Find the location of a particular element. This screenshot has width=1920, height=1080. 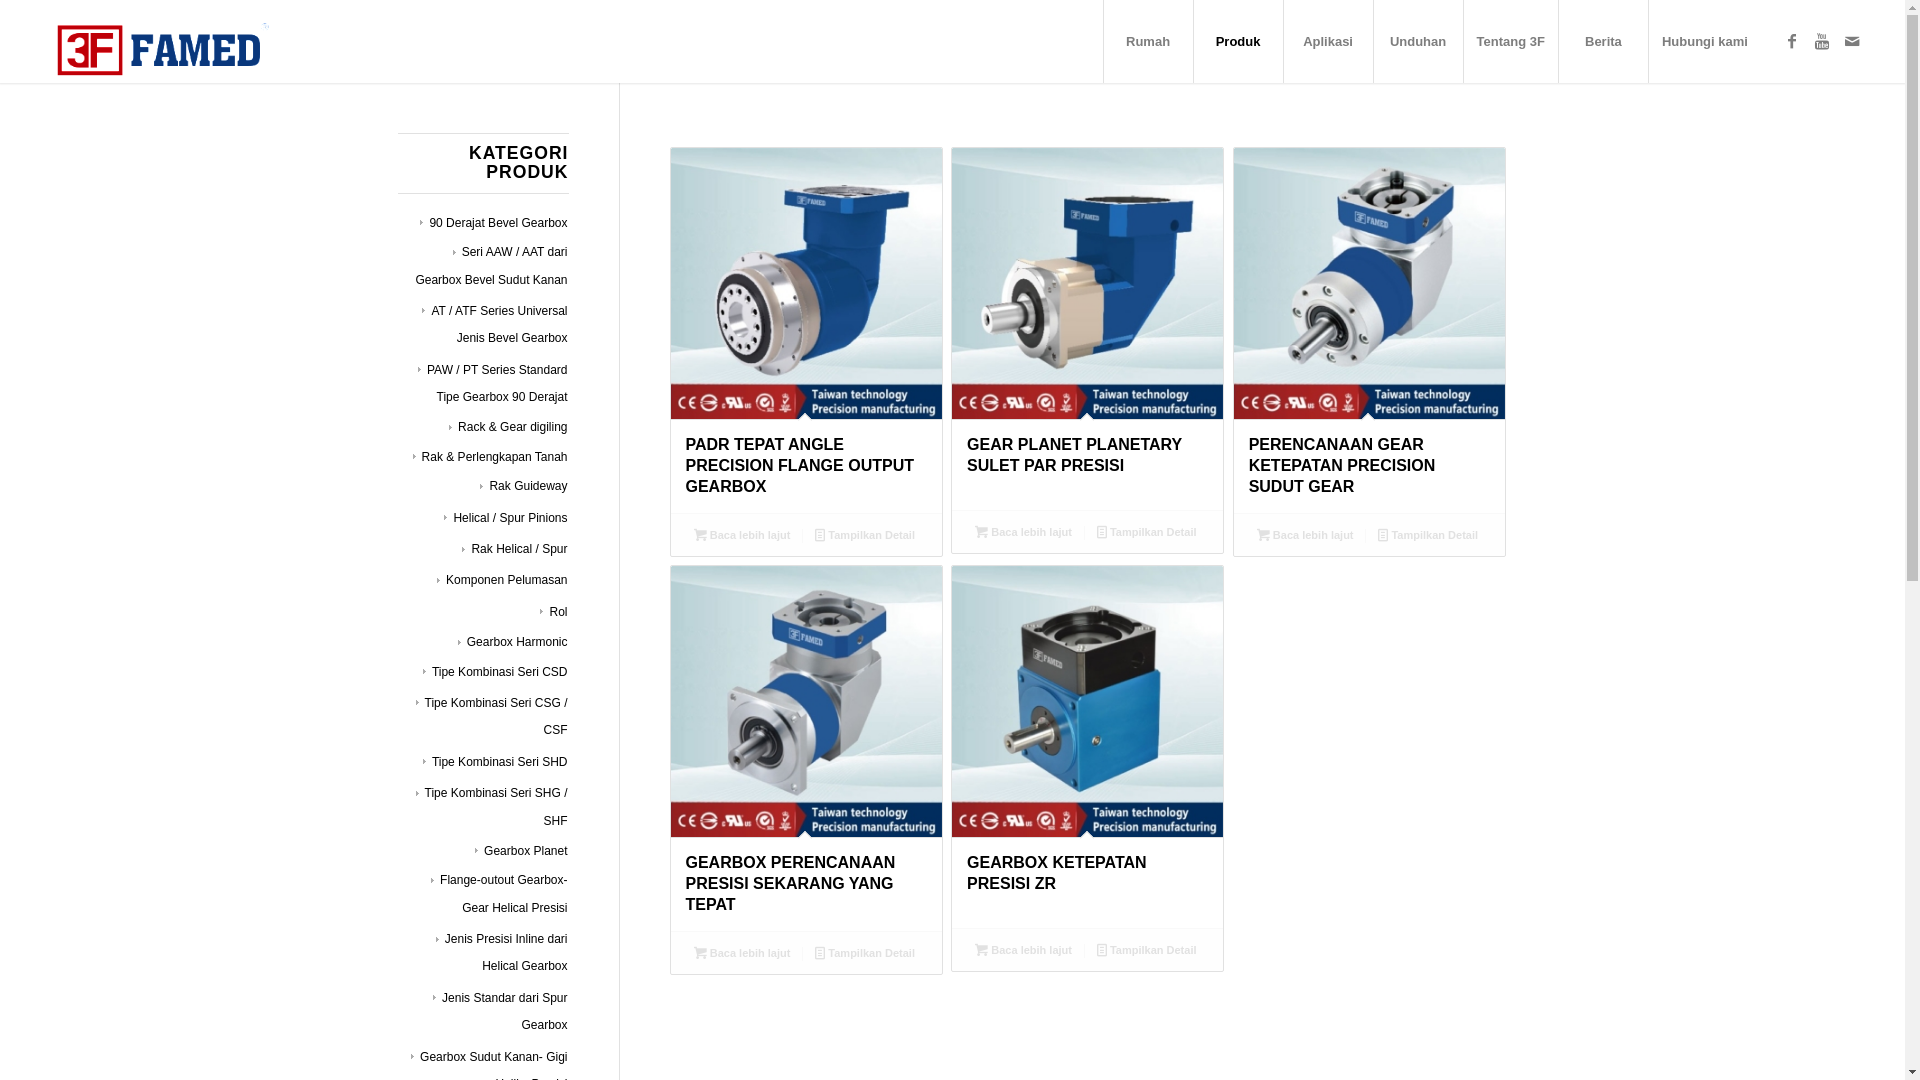

Tampilkan Detail is located at coordinates (866, 953).